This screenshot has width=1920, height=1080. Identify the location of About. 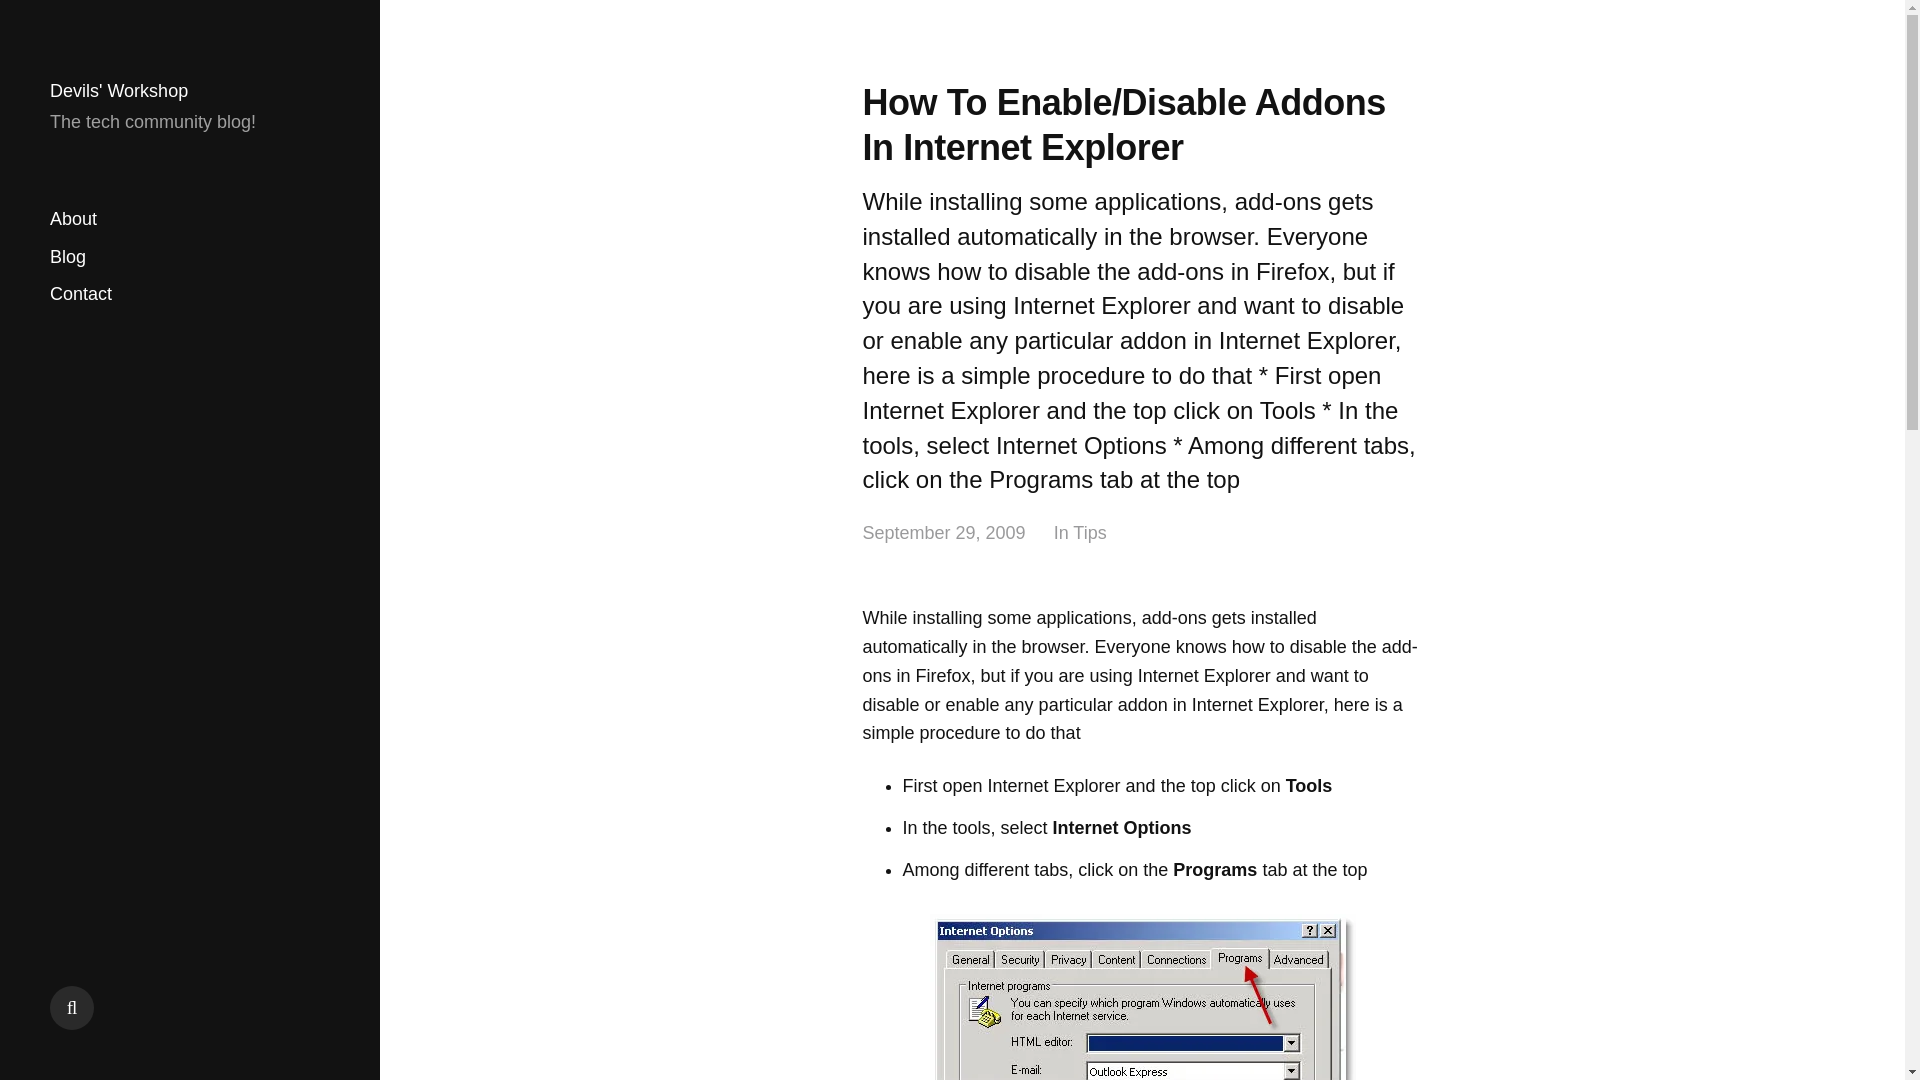
(73, 220).